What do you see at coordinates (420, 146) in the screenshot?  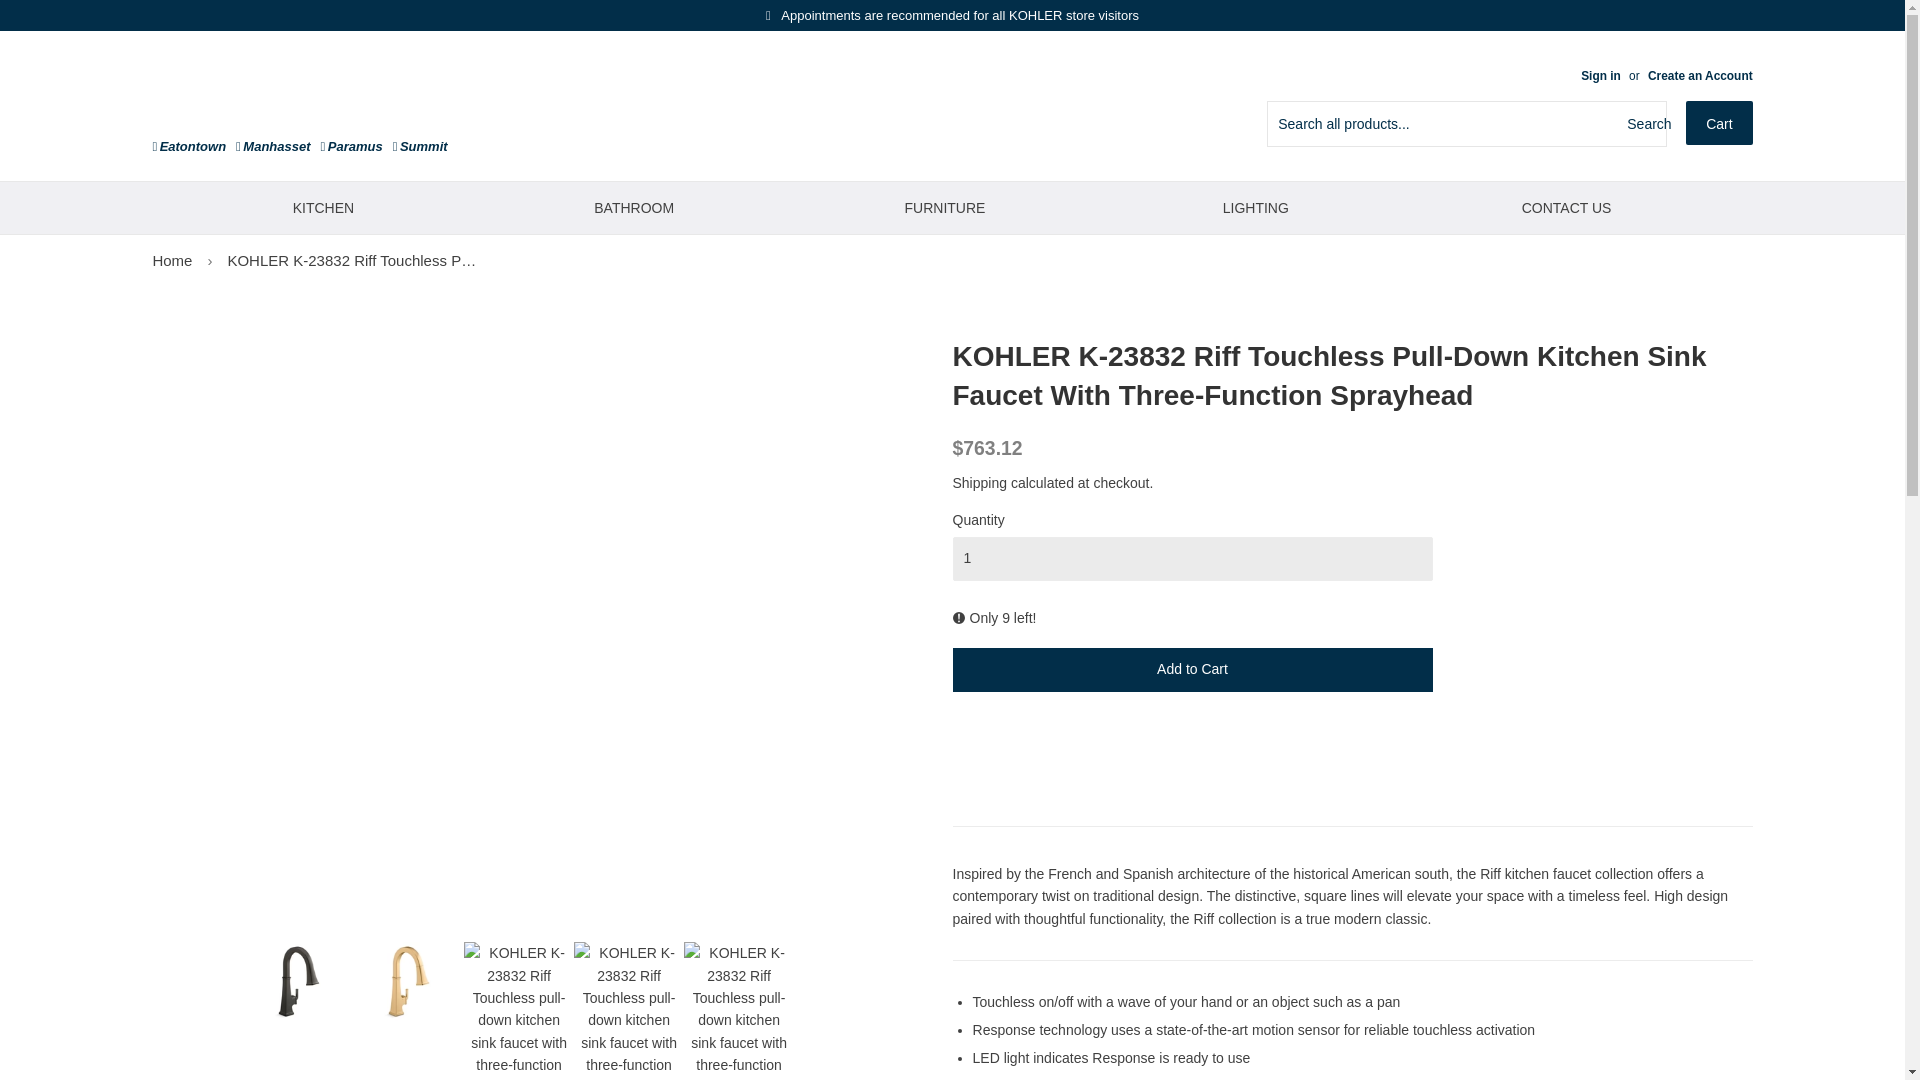 I see `Summit` at bounding box center [420, 146].